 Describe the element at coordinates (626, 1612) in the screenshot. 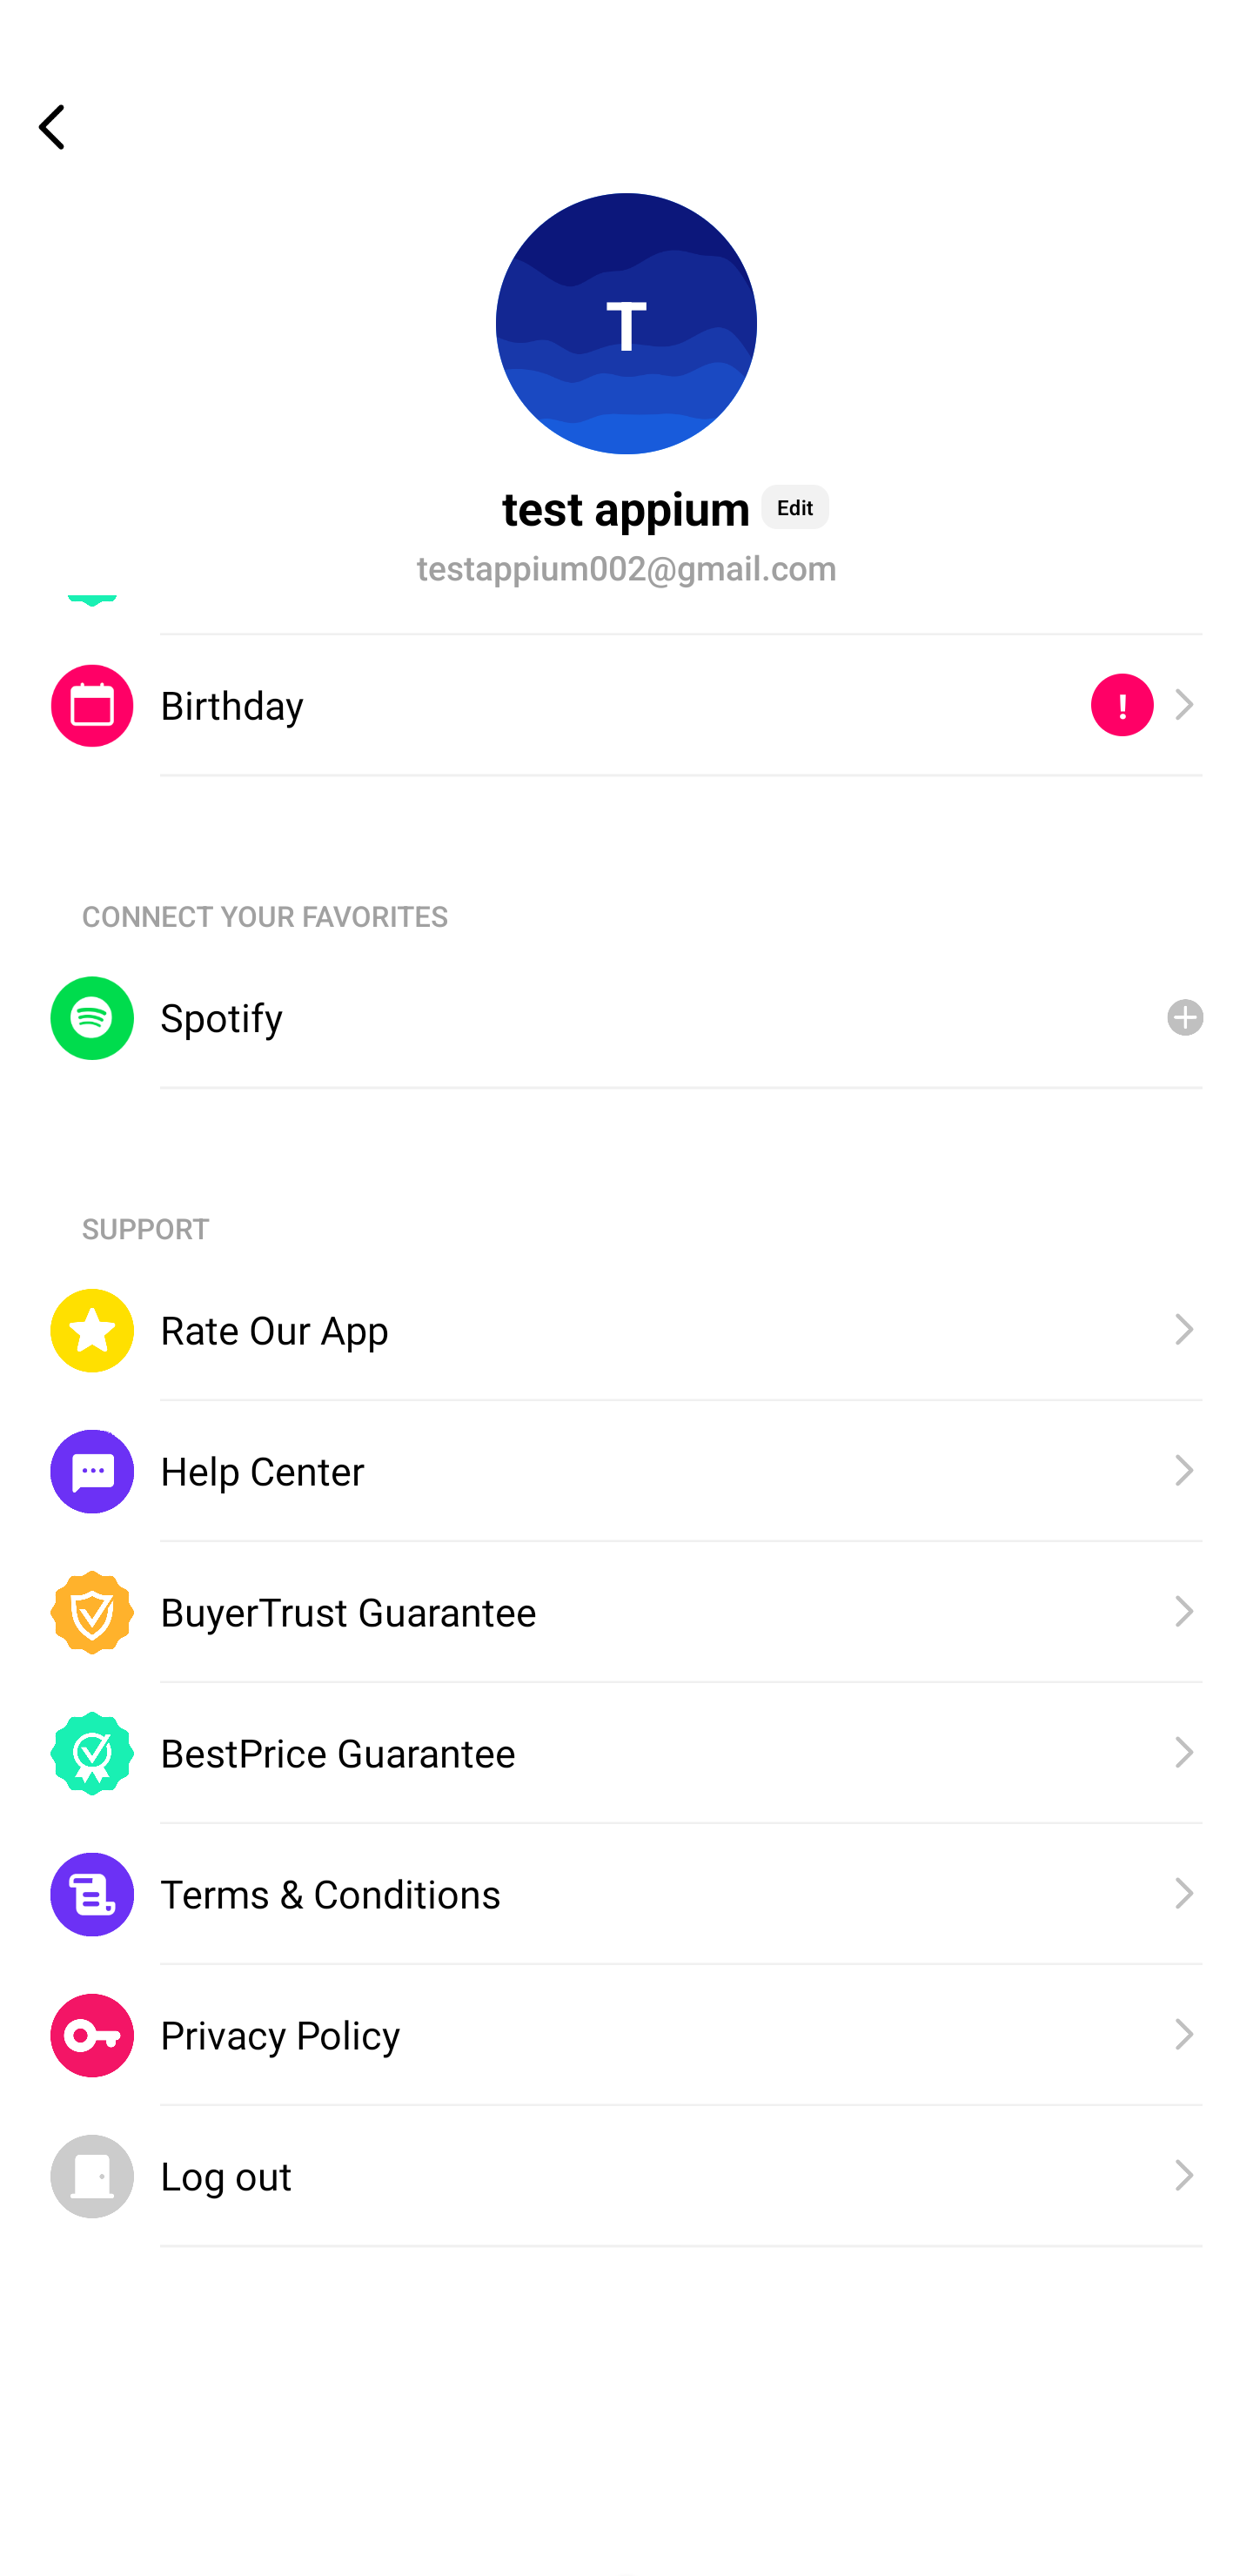

I see `BuyerTrust Guarantee,    BuyerTrust Guarantee   ` at that location.